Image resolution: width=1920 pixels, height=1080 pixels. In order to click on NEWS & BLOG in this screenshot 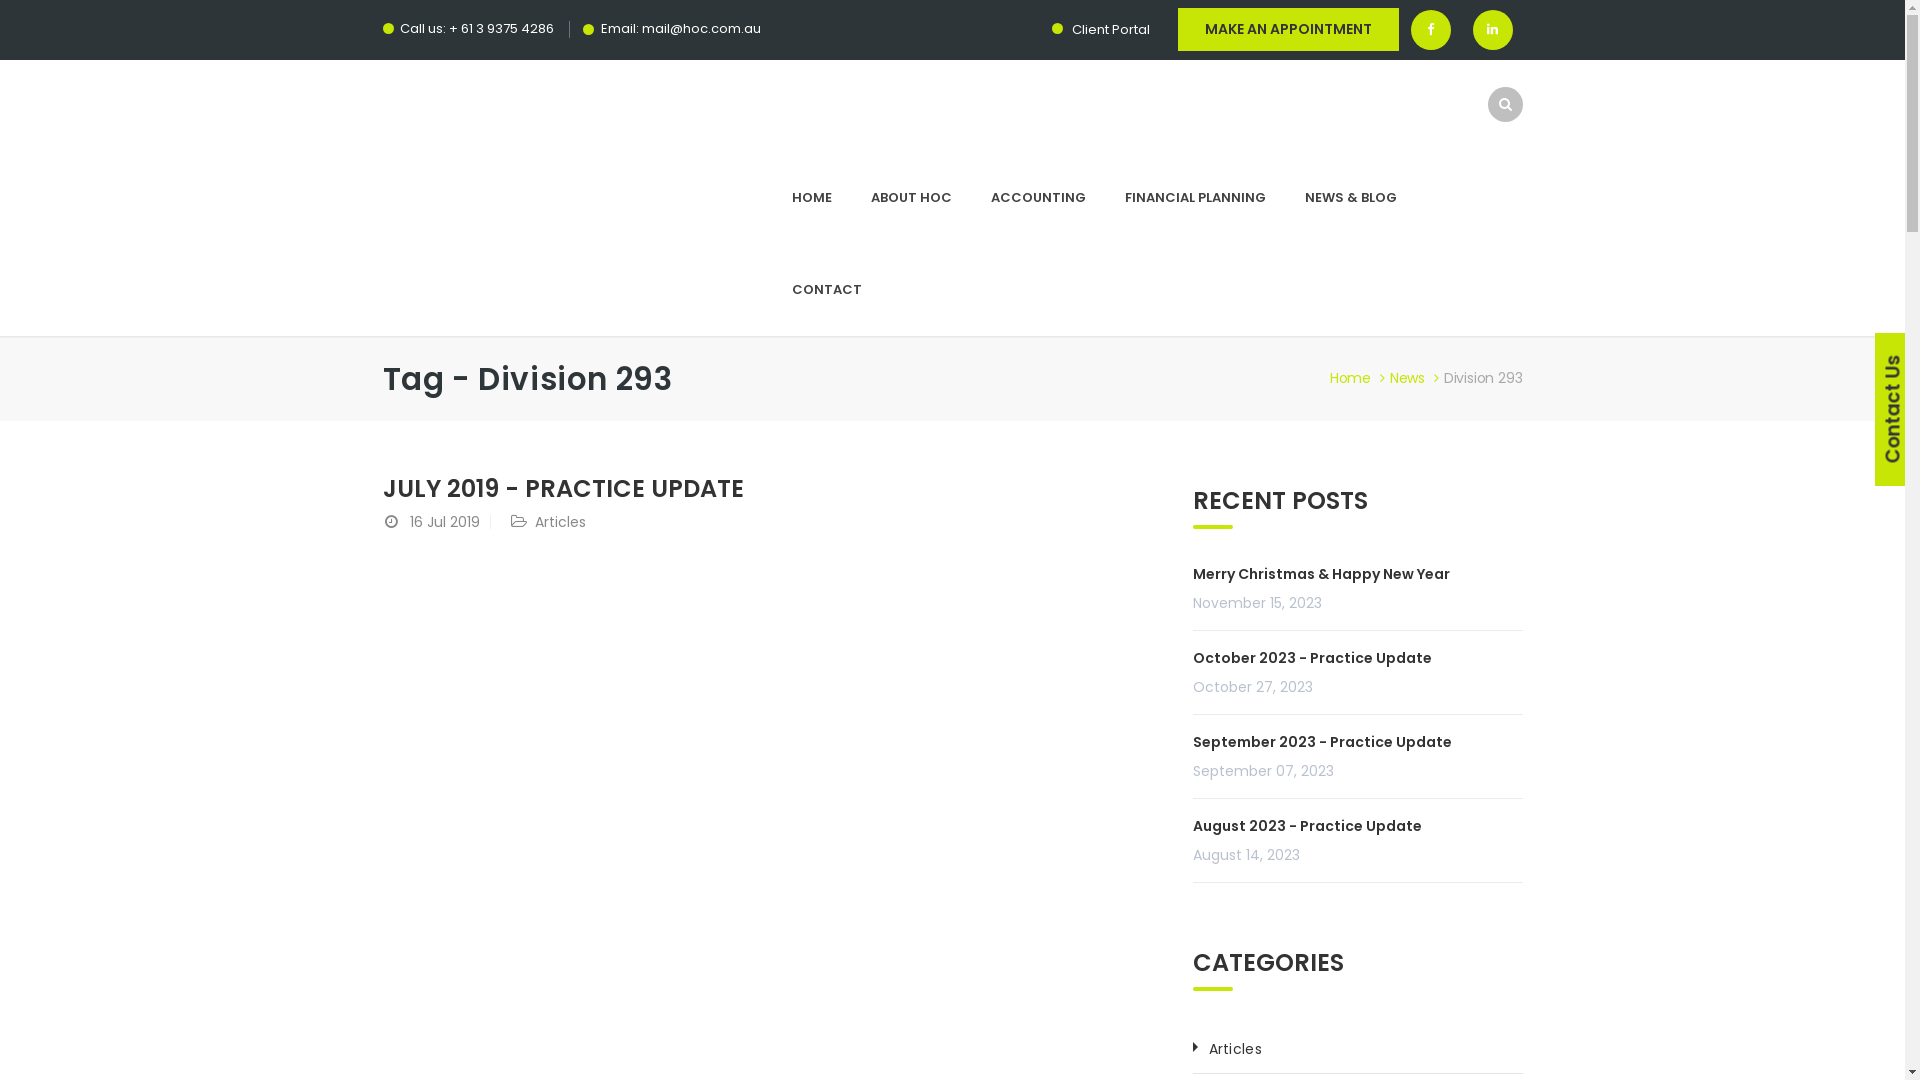, I will do `click(1352, 198)`.